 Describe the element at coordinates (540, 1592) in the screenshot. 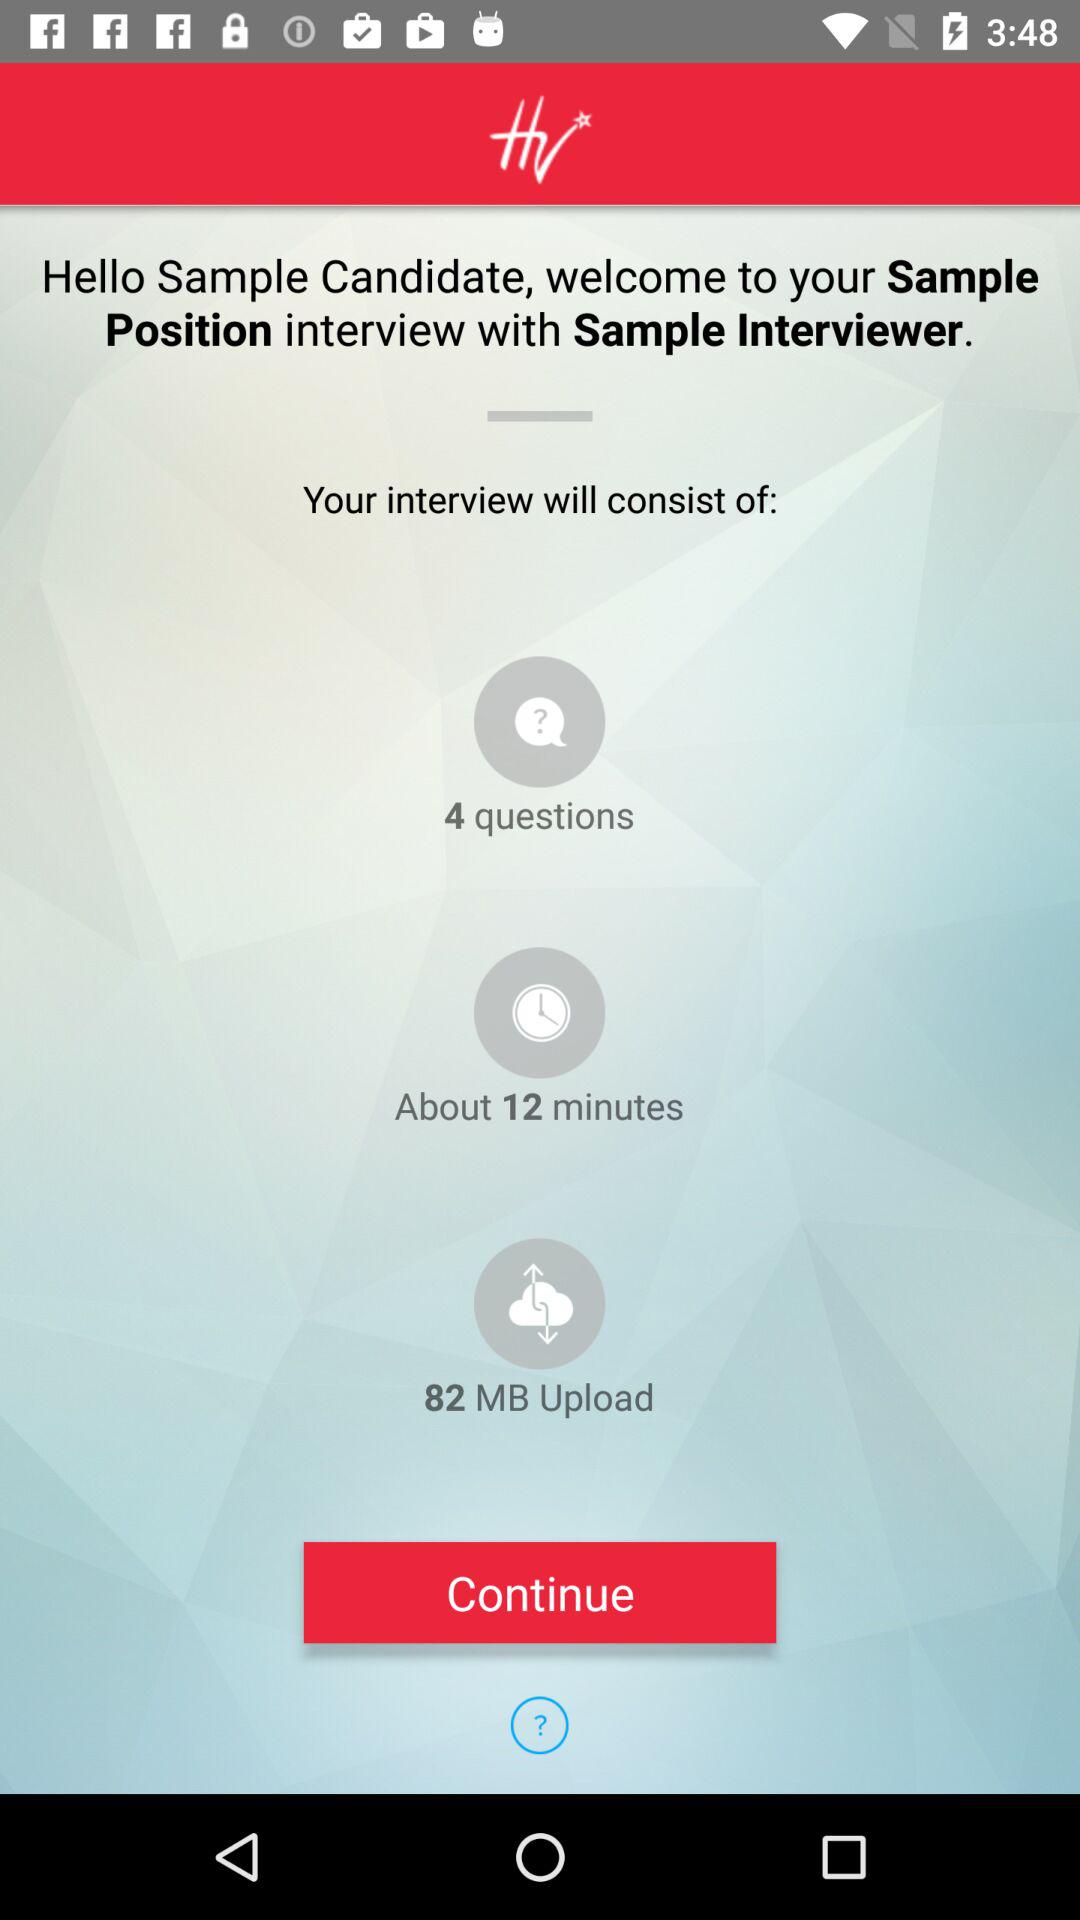

I see `scroll to continue` at that location.